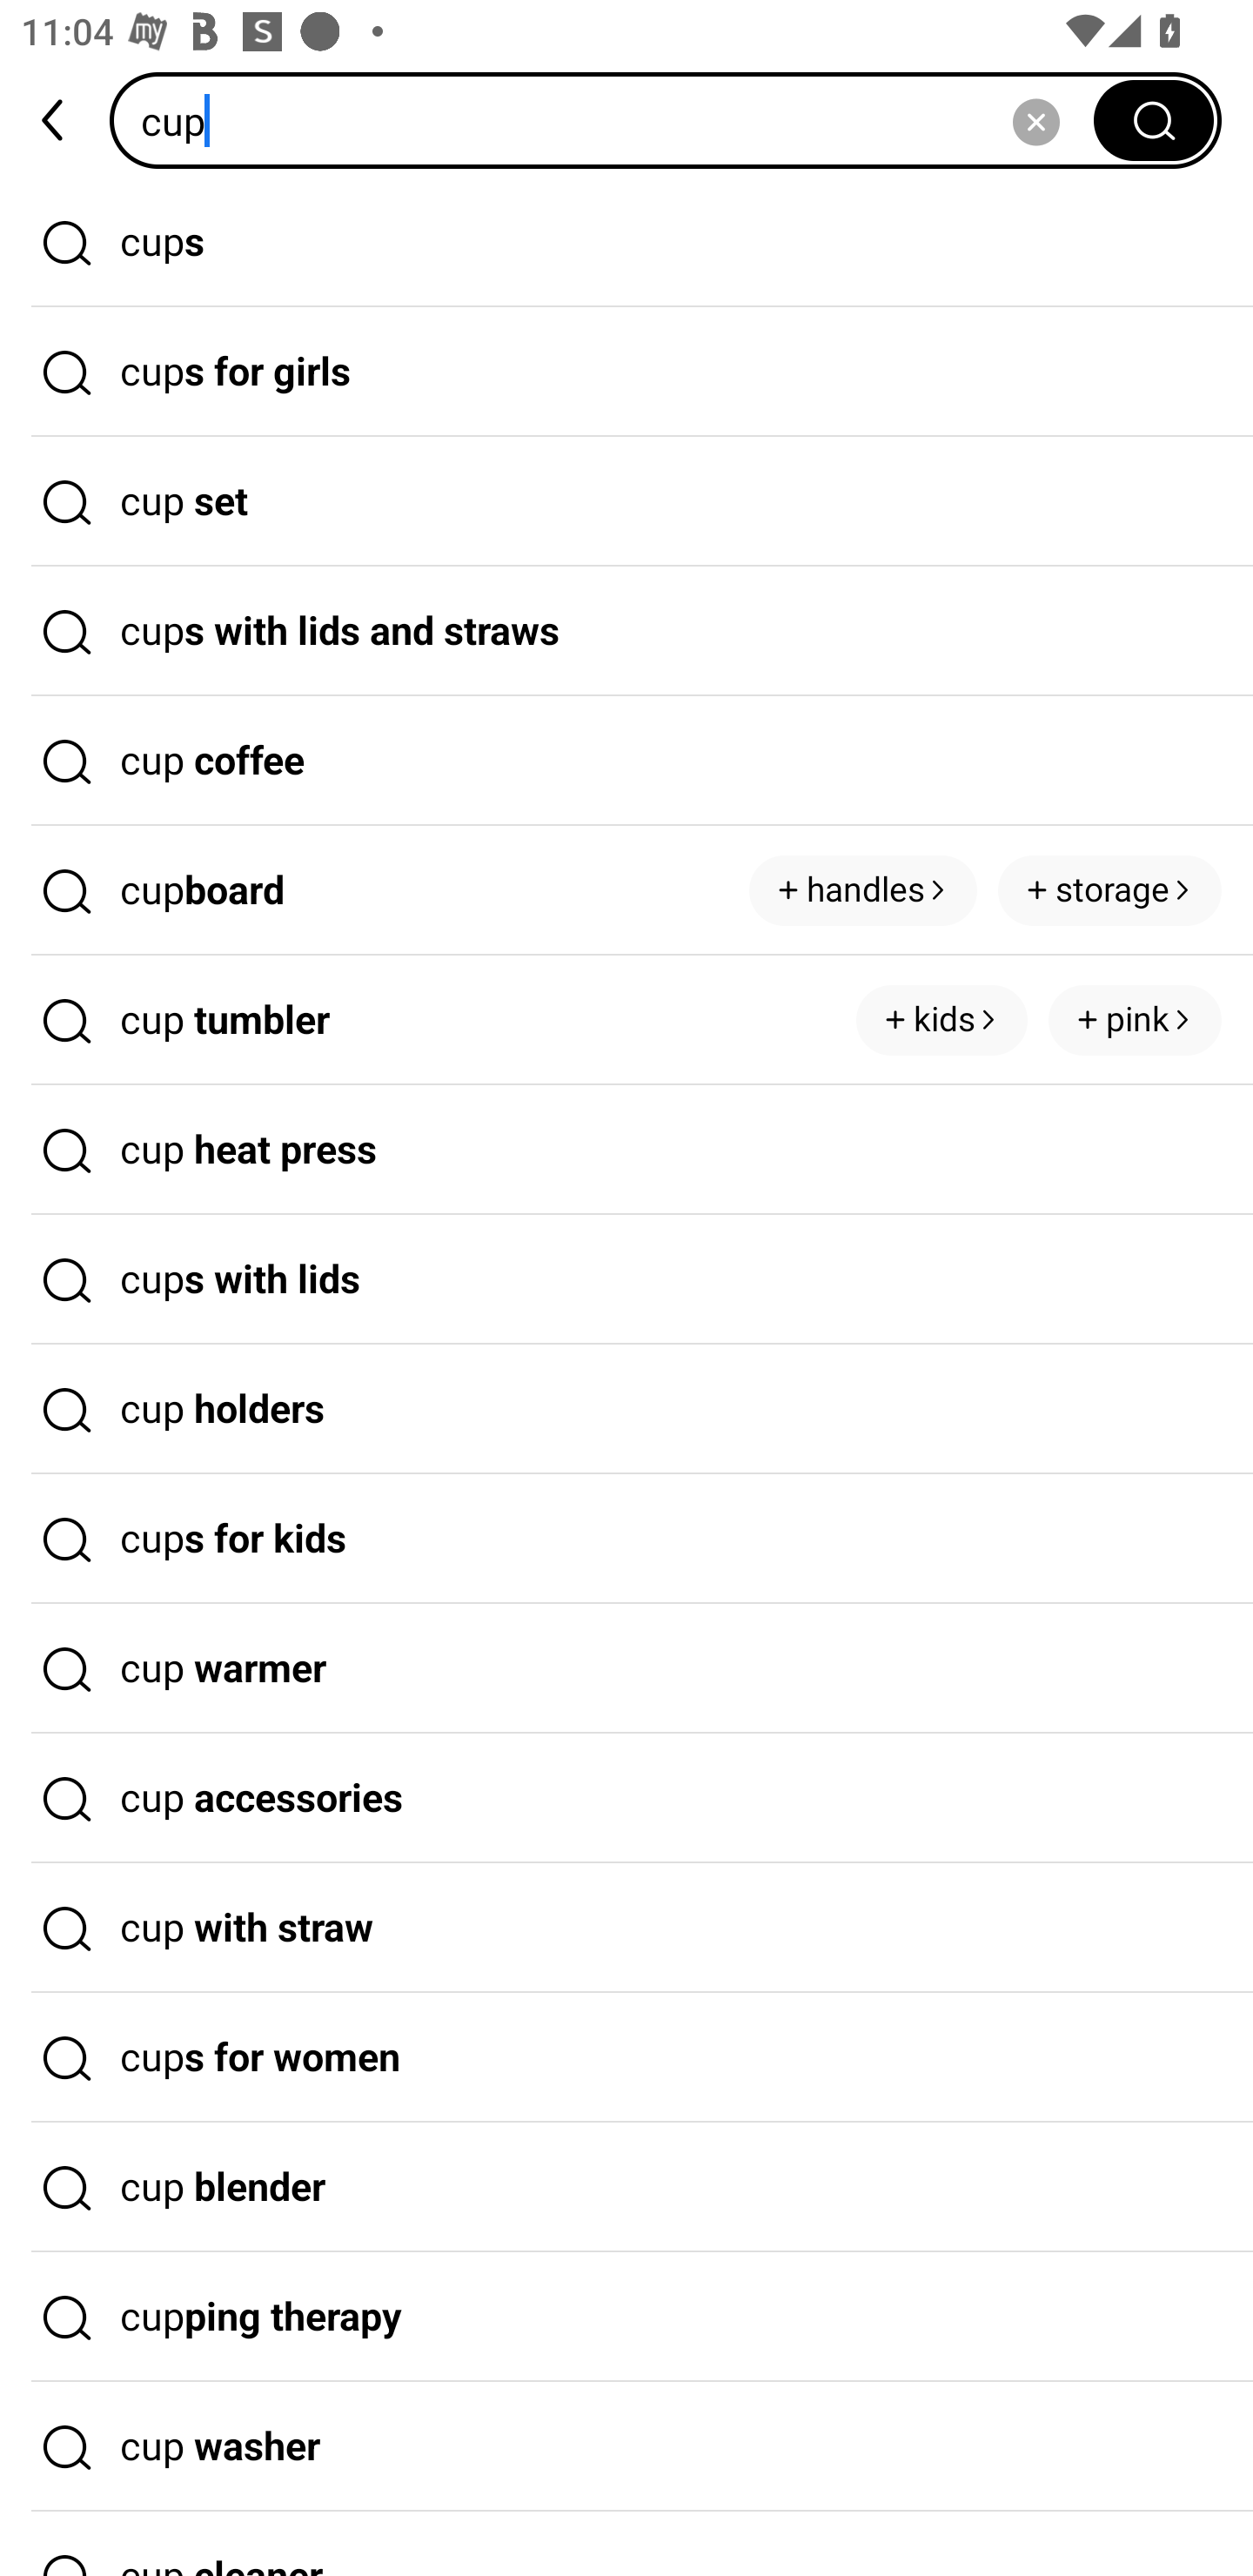 Image resolution: width=1253 pixels, height=2576 pixels. Describe the element at coordinates (626, 761) in the screenshot. I see `cup coffee` at that location.